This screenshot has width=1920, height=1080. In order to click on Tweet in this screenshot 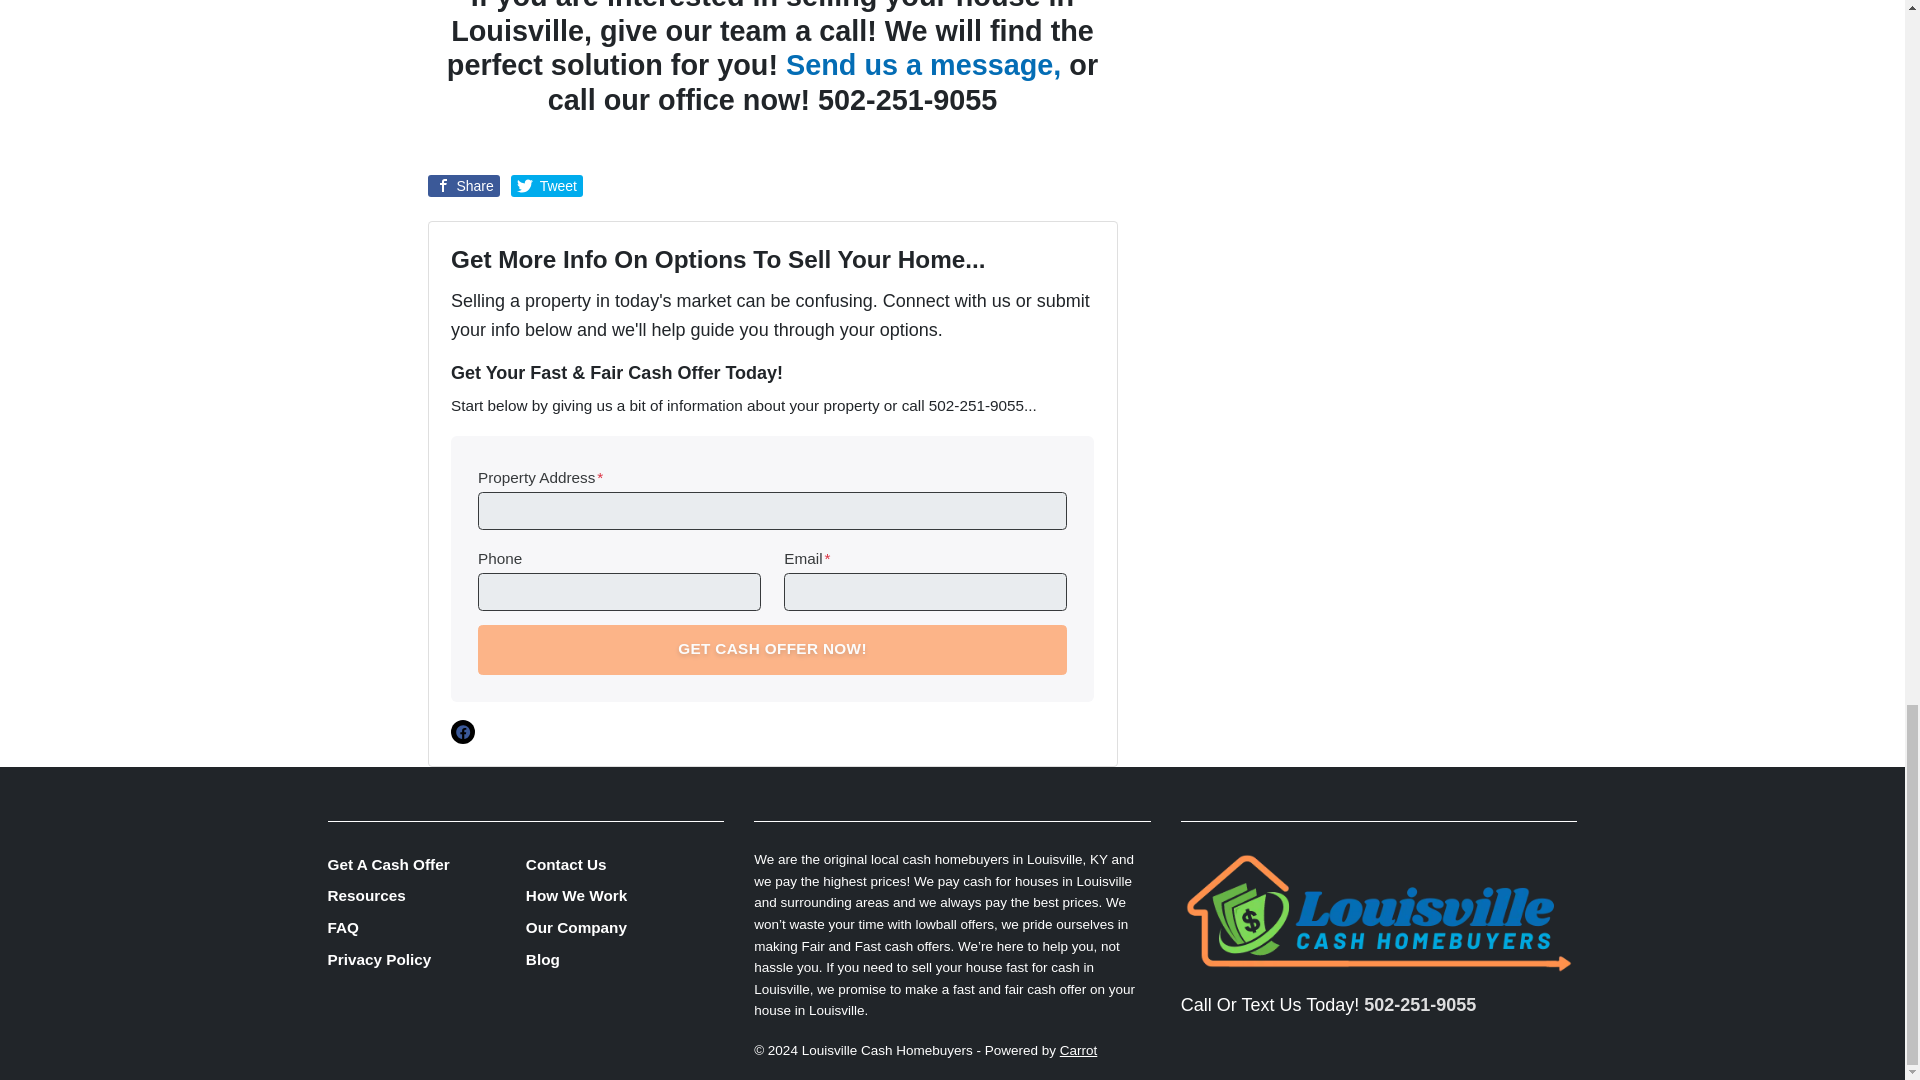, I will do `click(546, 185)`.